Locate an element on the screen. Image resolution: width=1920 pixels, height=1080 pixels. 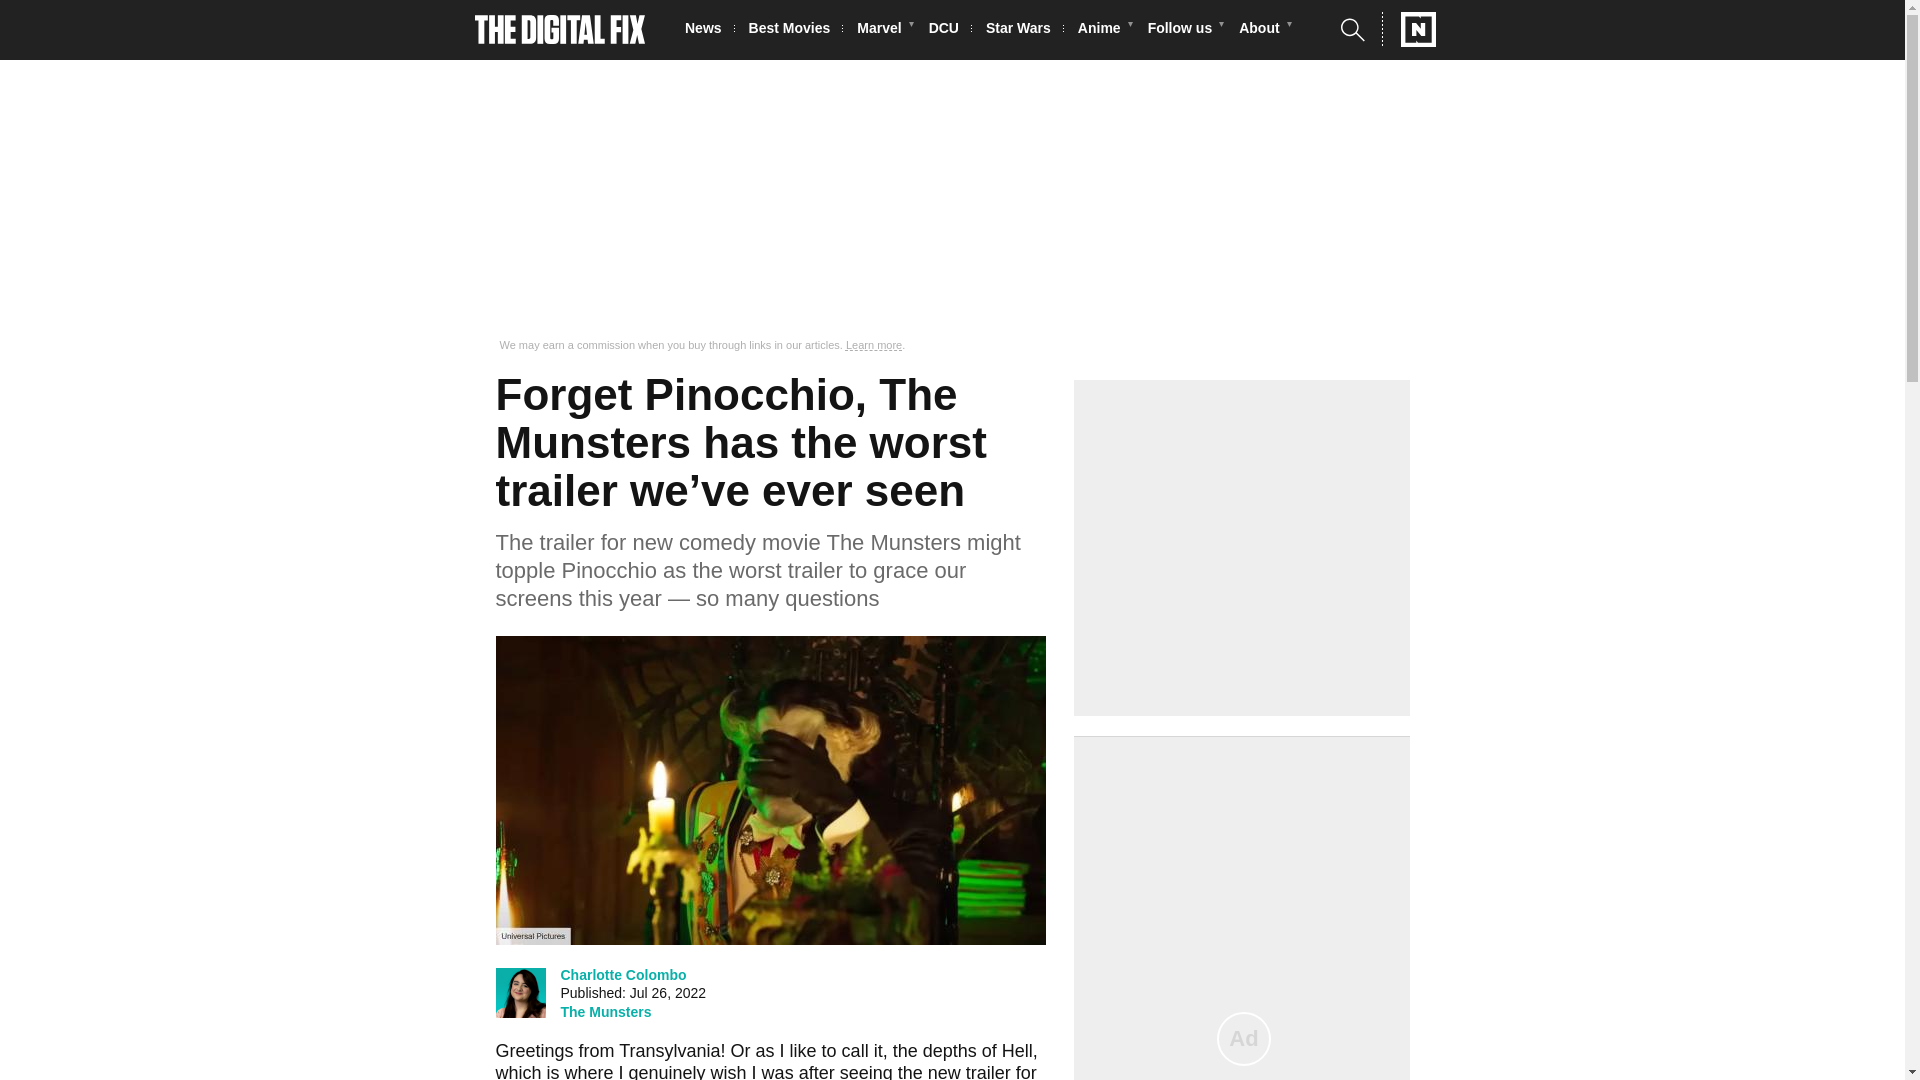
The Digital Fix is located at coordinates (560, 30).